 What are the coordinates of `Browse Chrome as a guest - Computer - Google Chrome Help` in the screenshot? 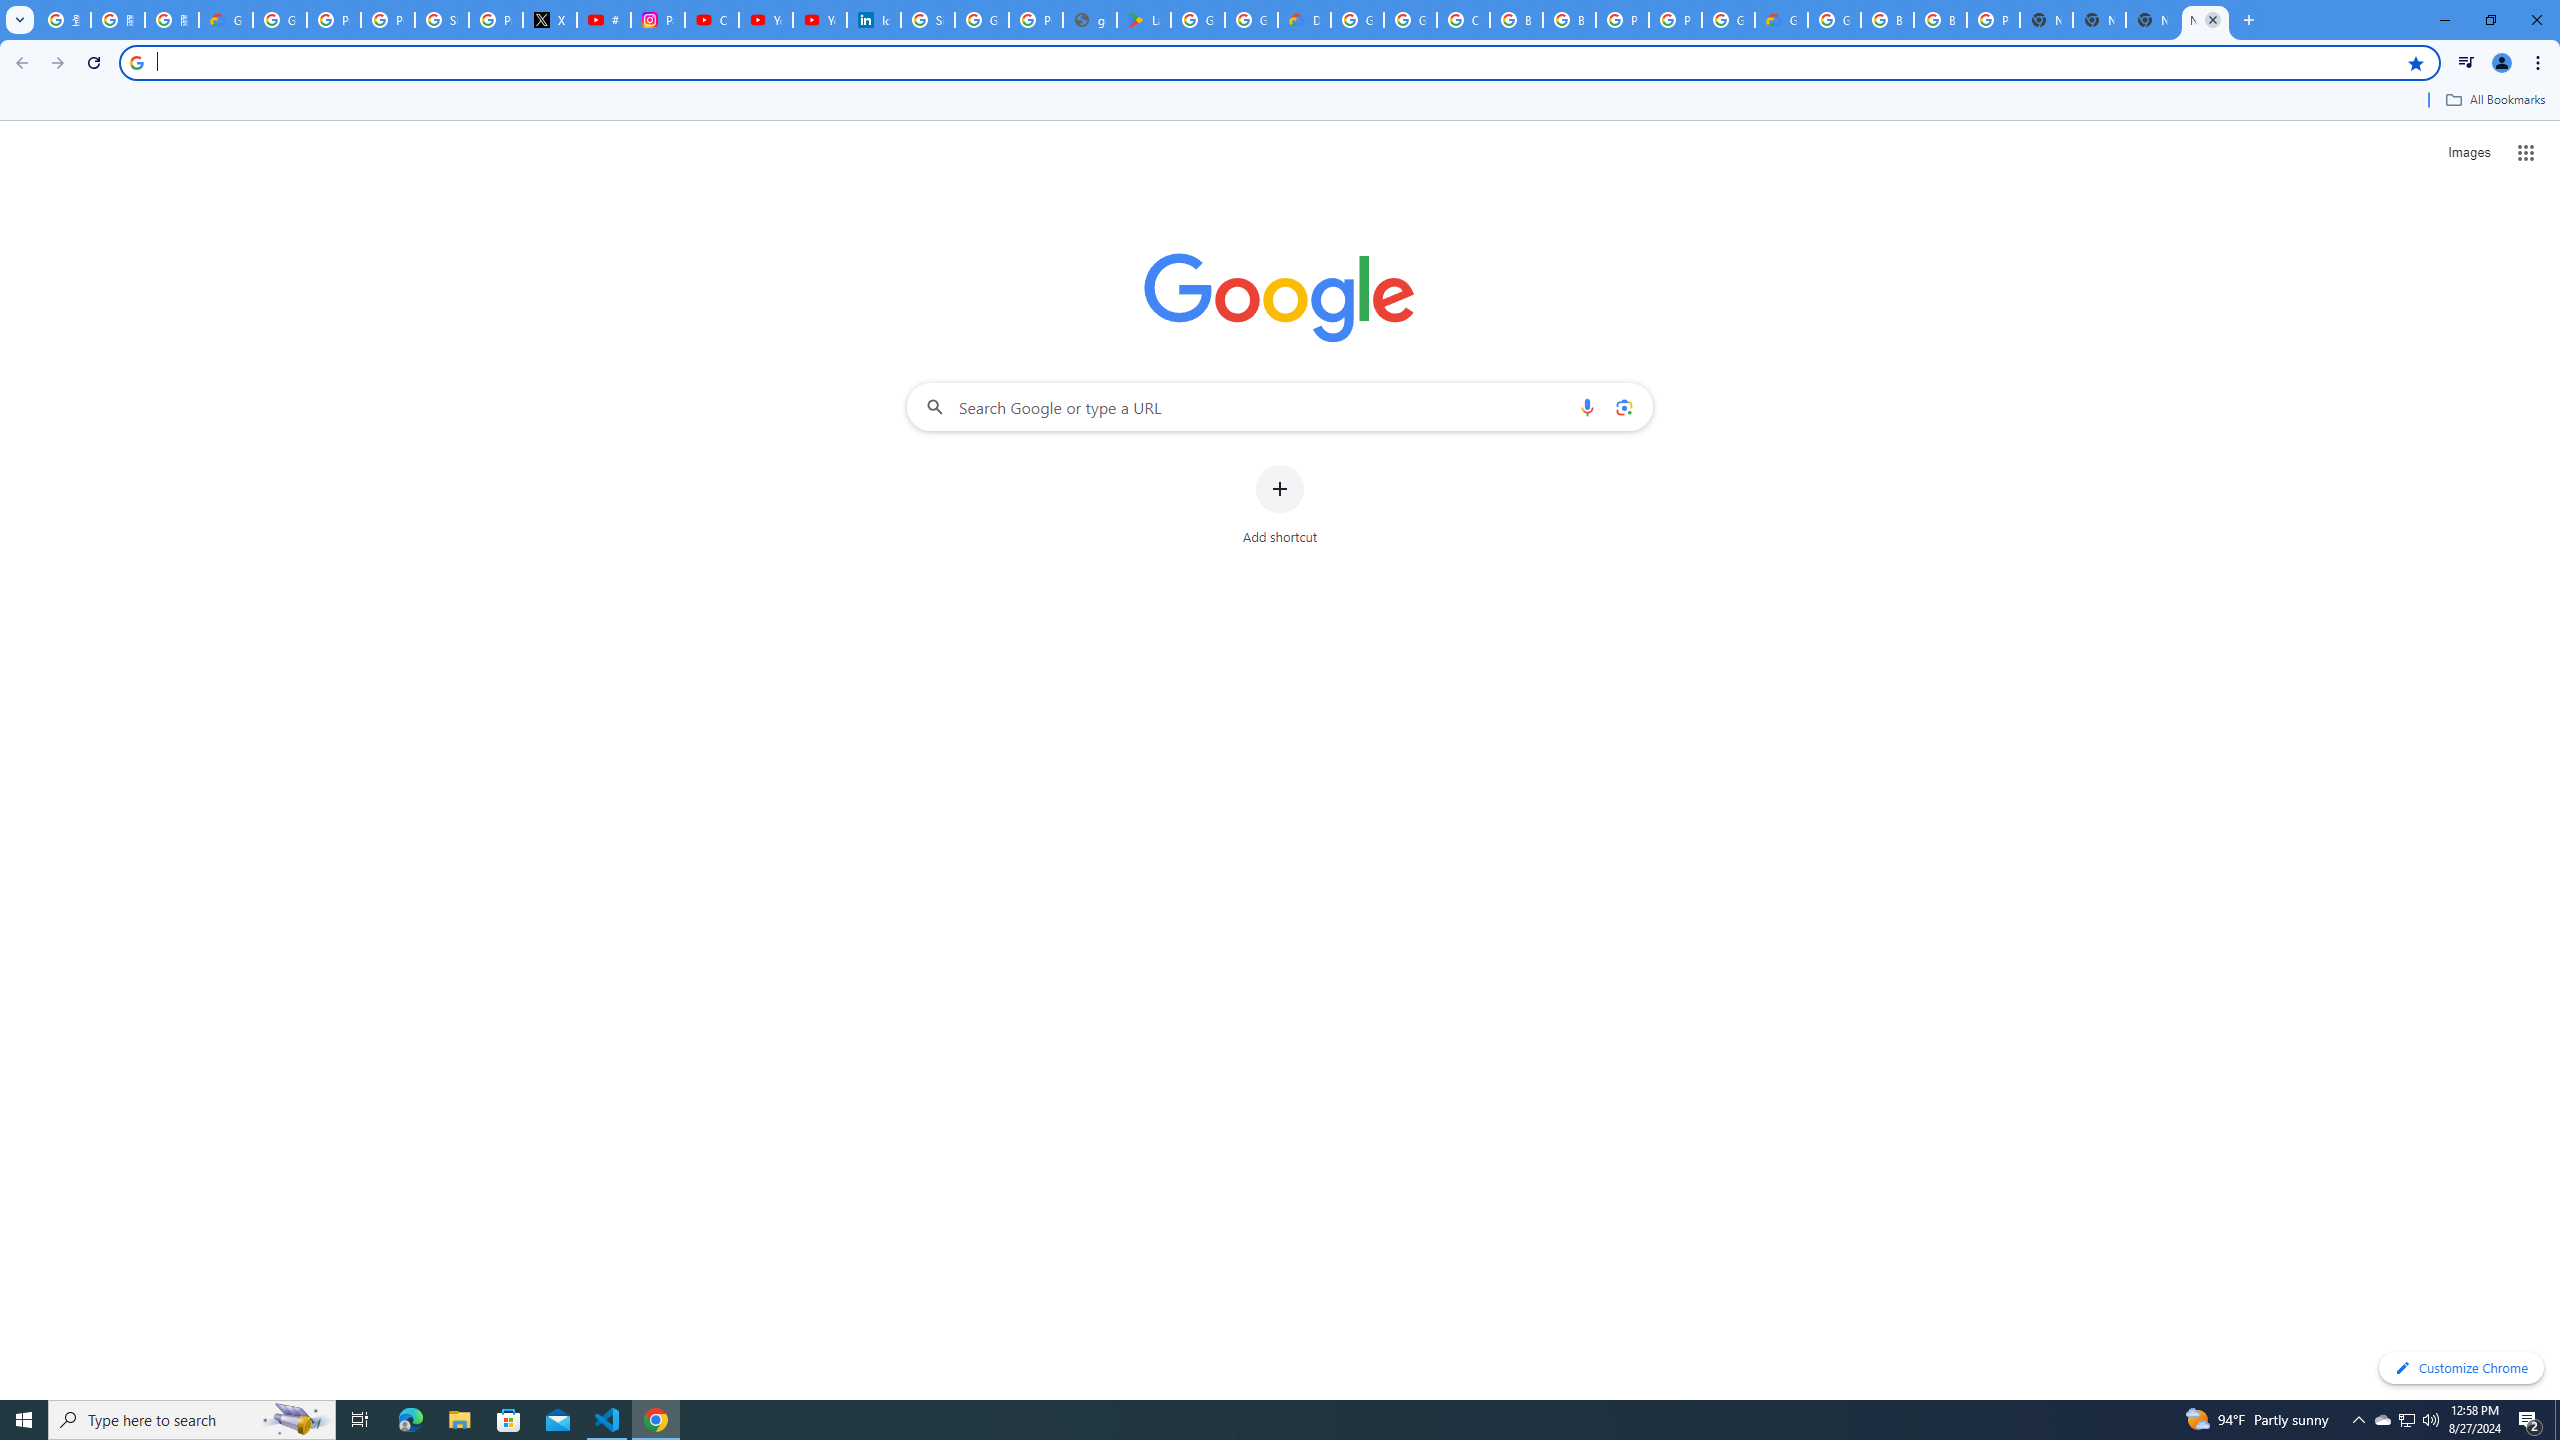 It's located at (1516, 20).